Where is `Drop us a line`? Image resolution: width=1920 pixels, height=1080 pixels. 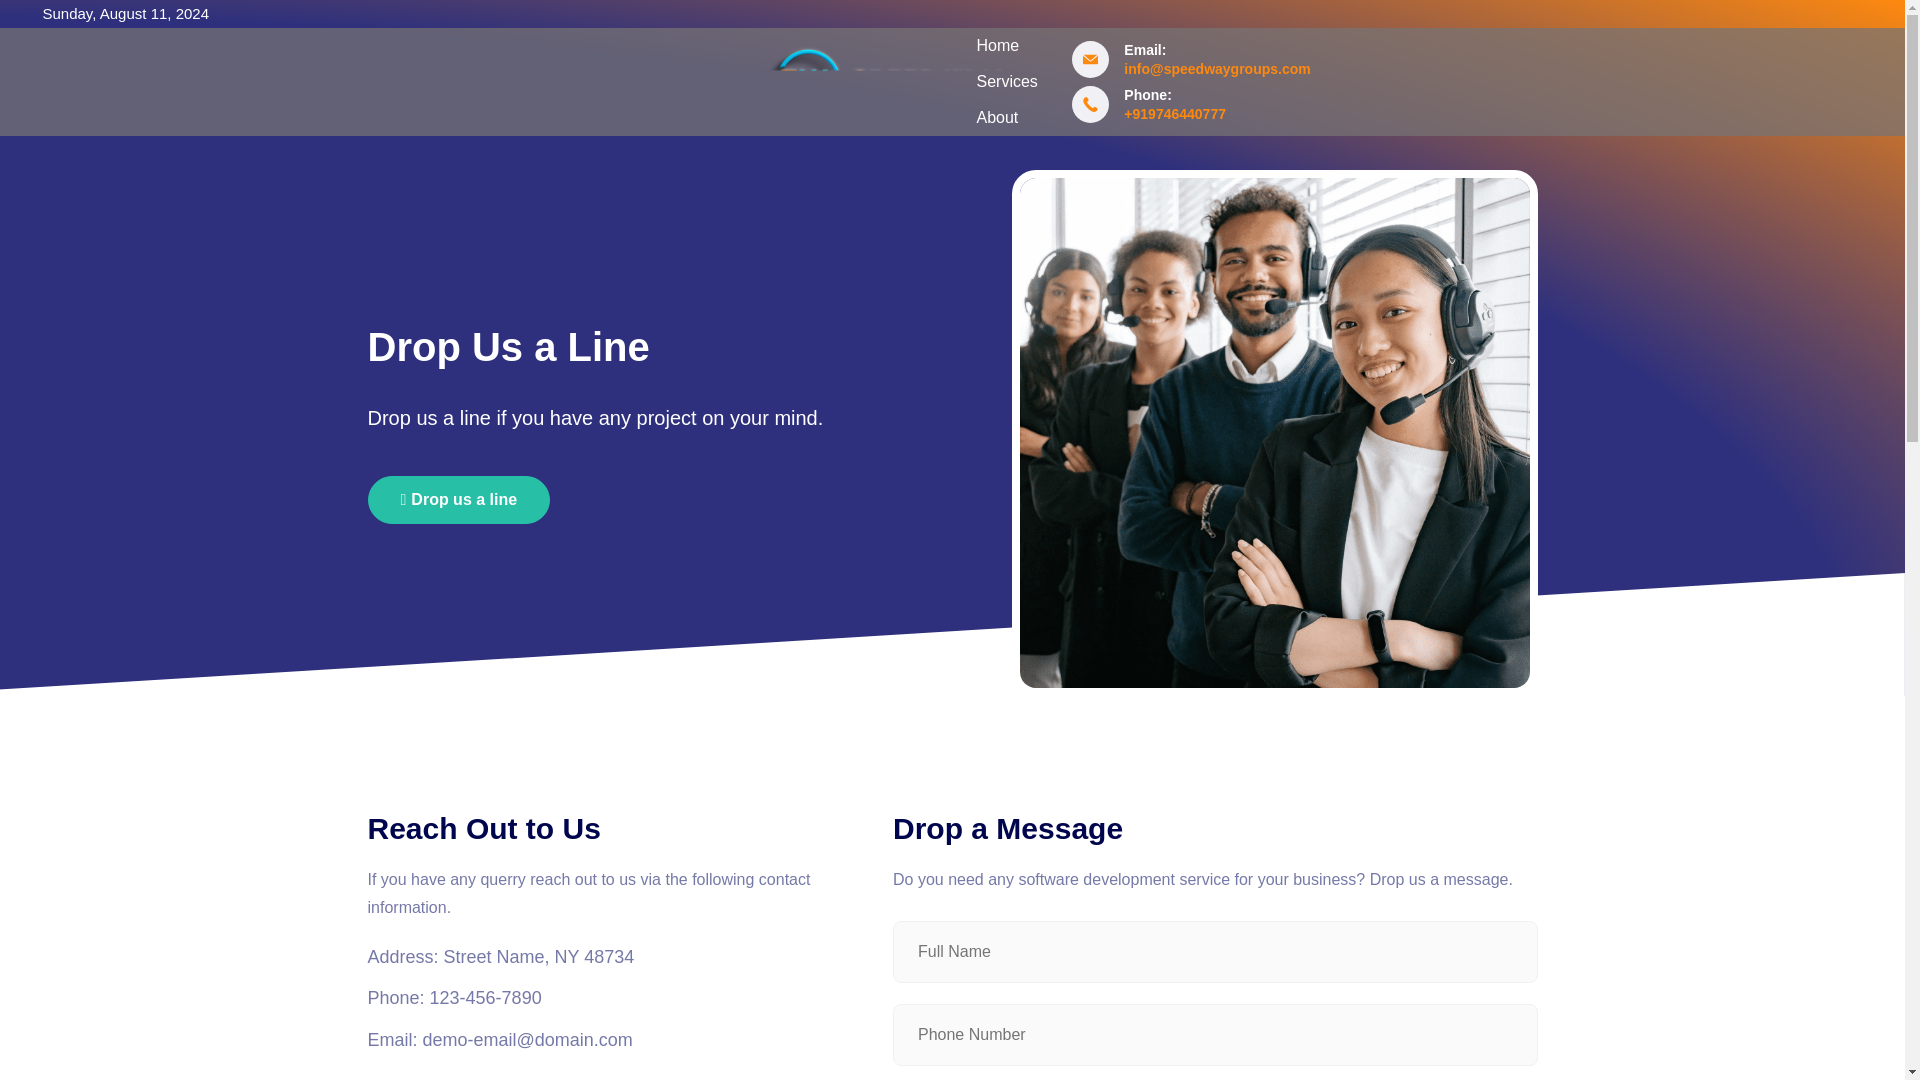 Drop us a line is located at coordinates (460, 500).